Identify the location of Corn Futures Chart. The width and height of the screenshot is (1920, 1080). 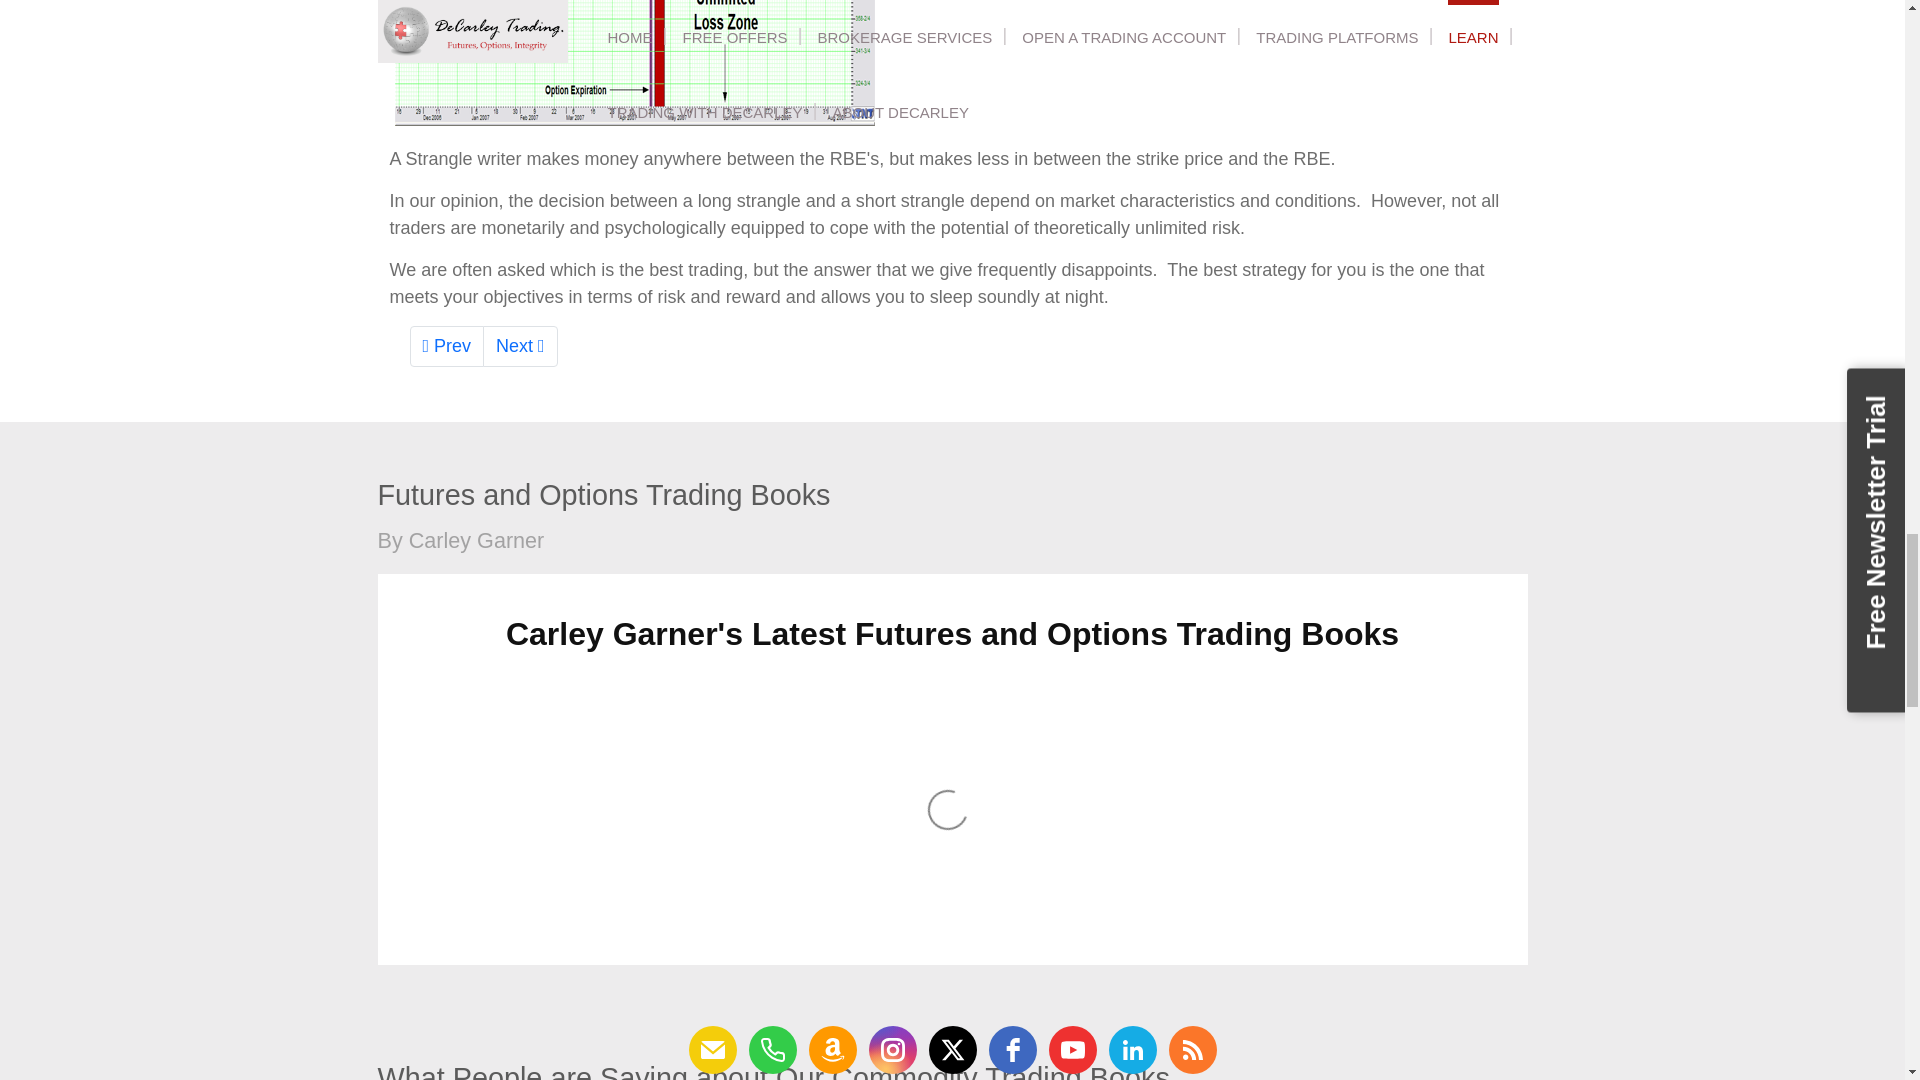
(633, 63).